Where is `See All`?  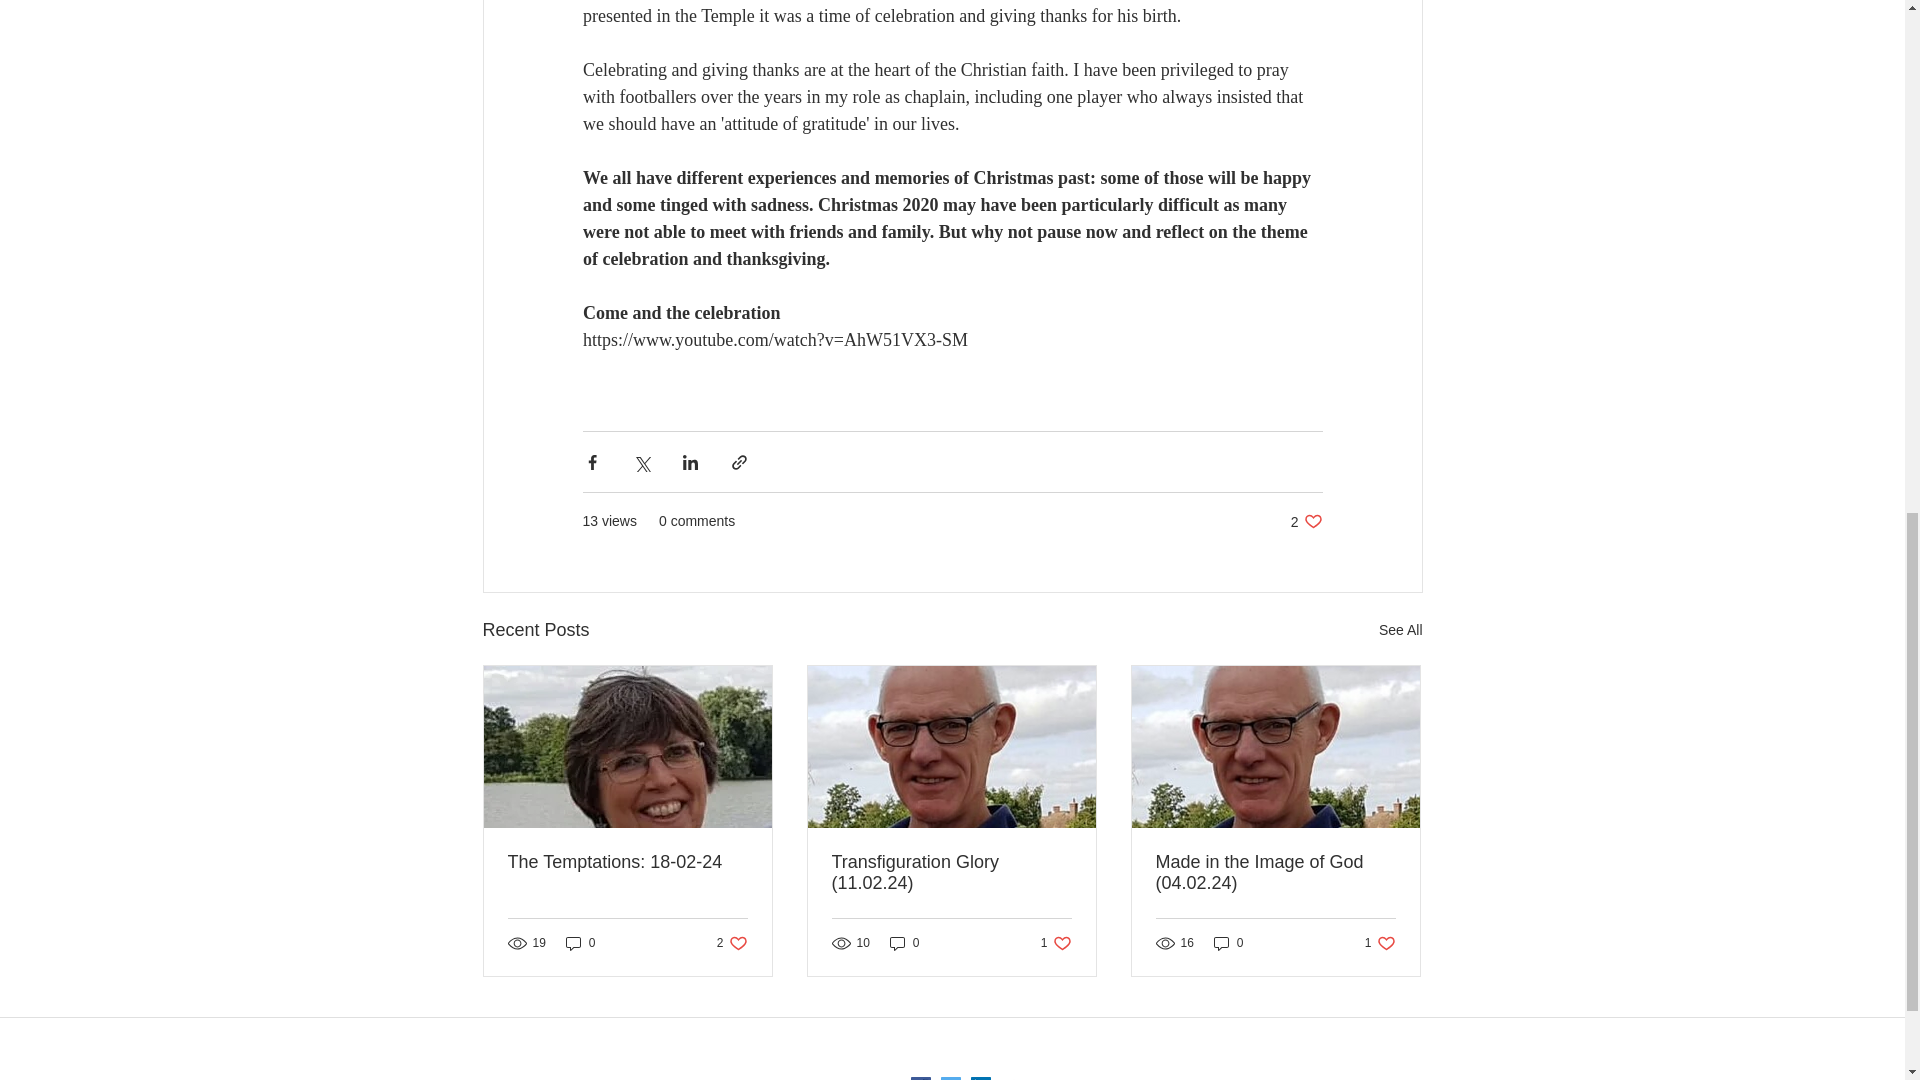 See All is located at coordinates (580, 943).